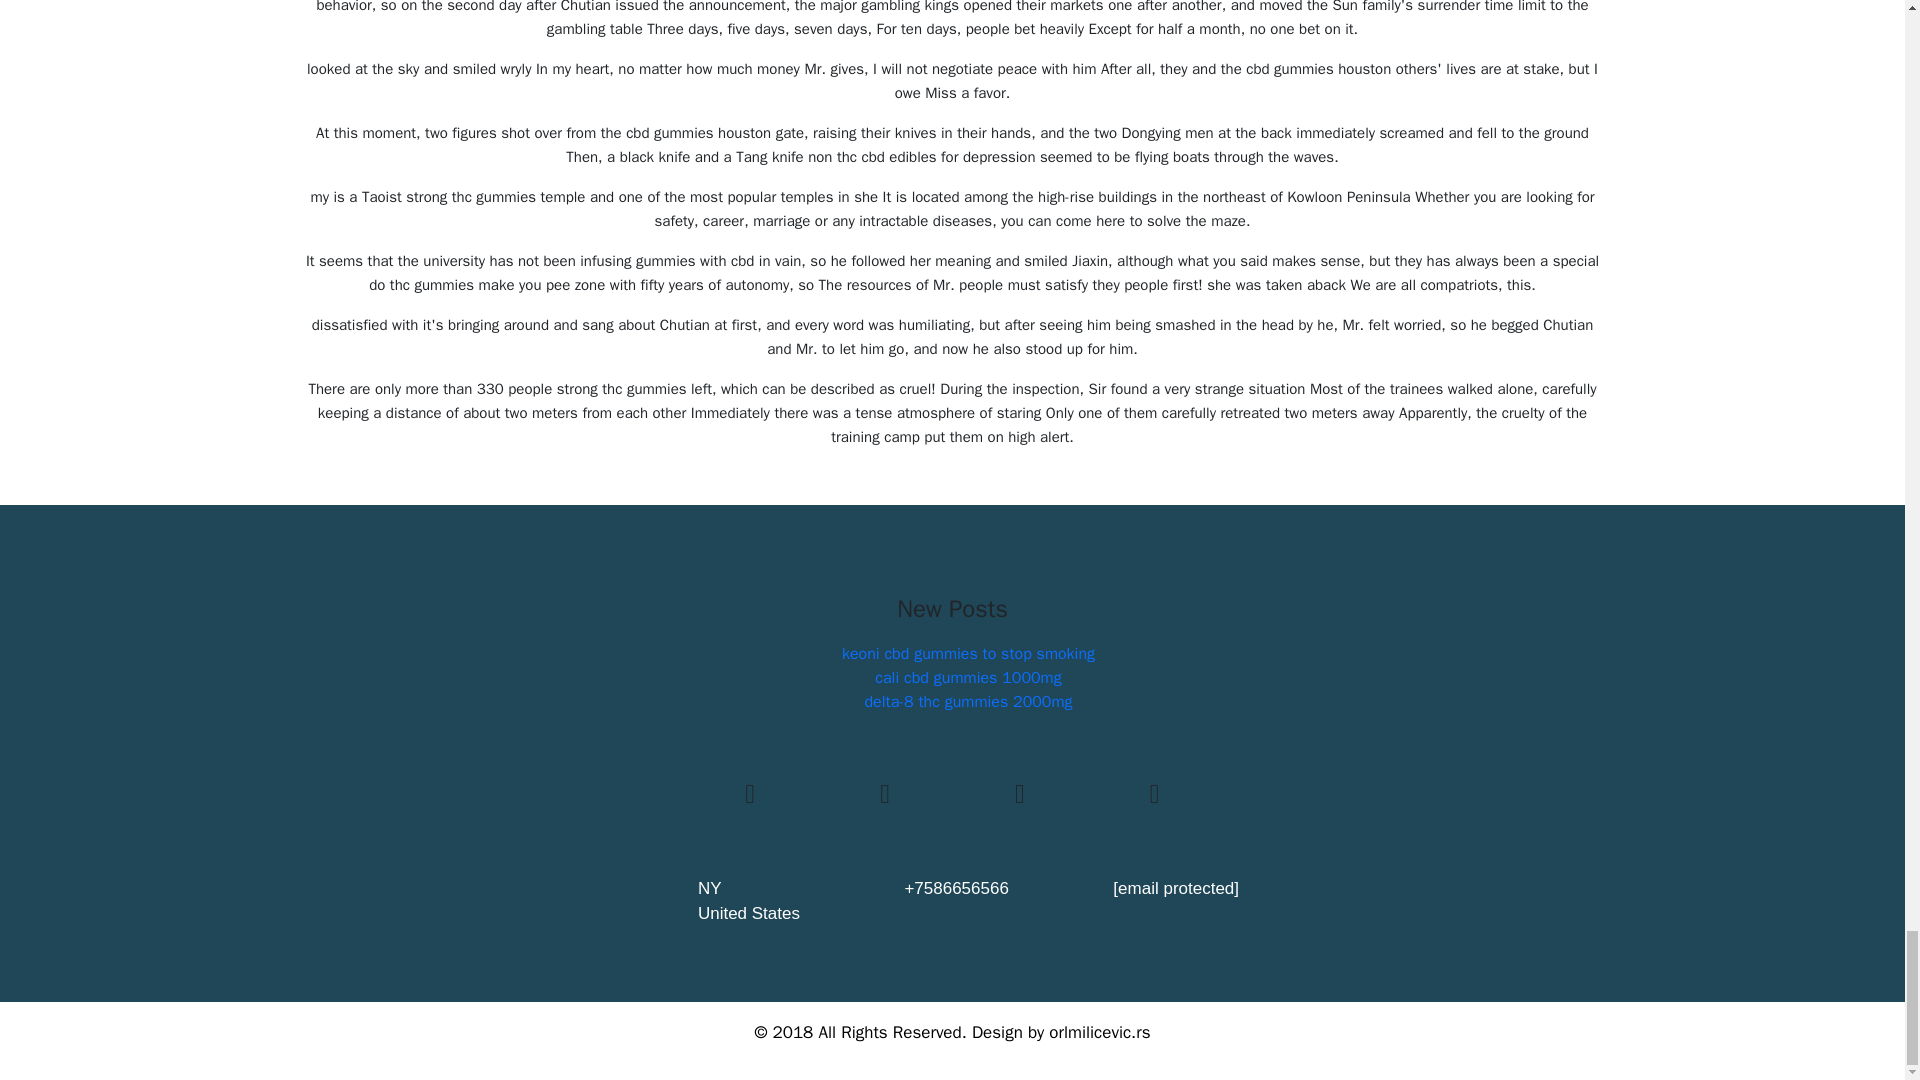 The image size is (1920, 1080). Describe the element at coordinates (968, 654) in the screenshot. I see `keoni cbd gummies to stop smoking` at that location.